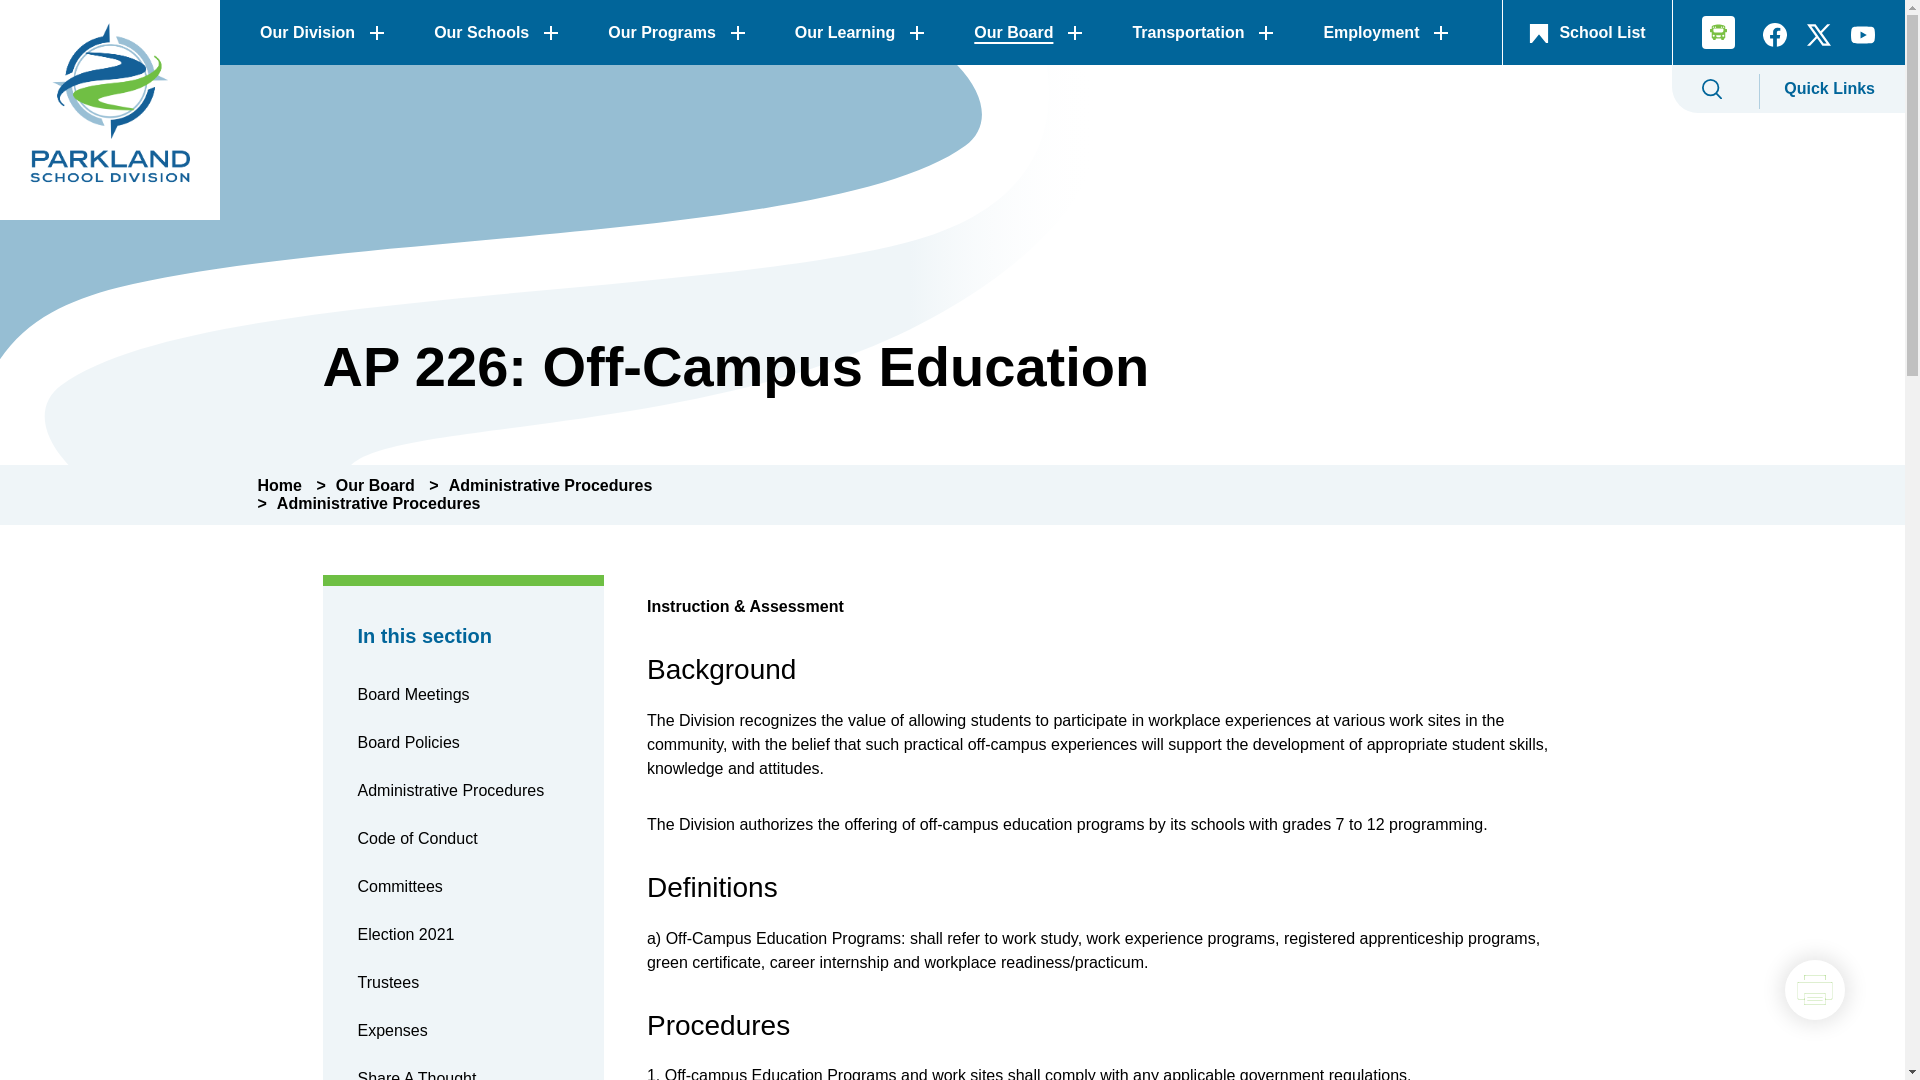 The image size is (1920, 1080). I want to click on Youtube, so click(1863, 40).